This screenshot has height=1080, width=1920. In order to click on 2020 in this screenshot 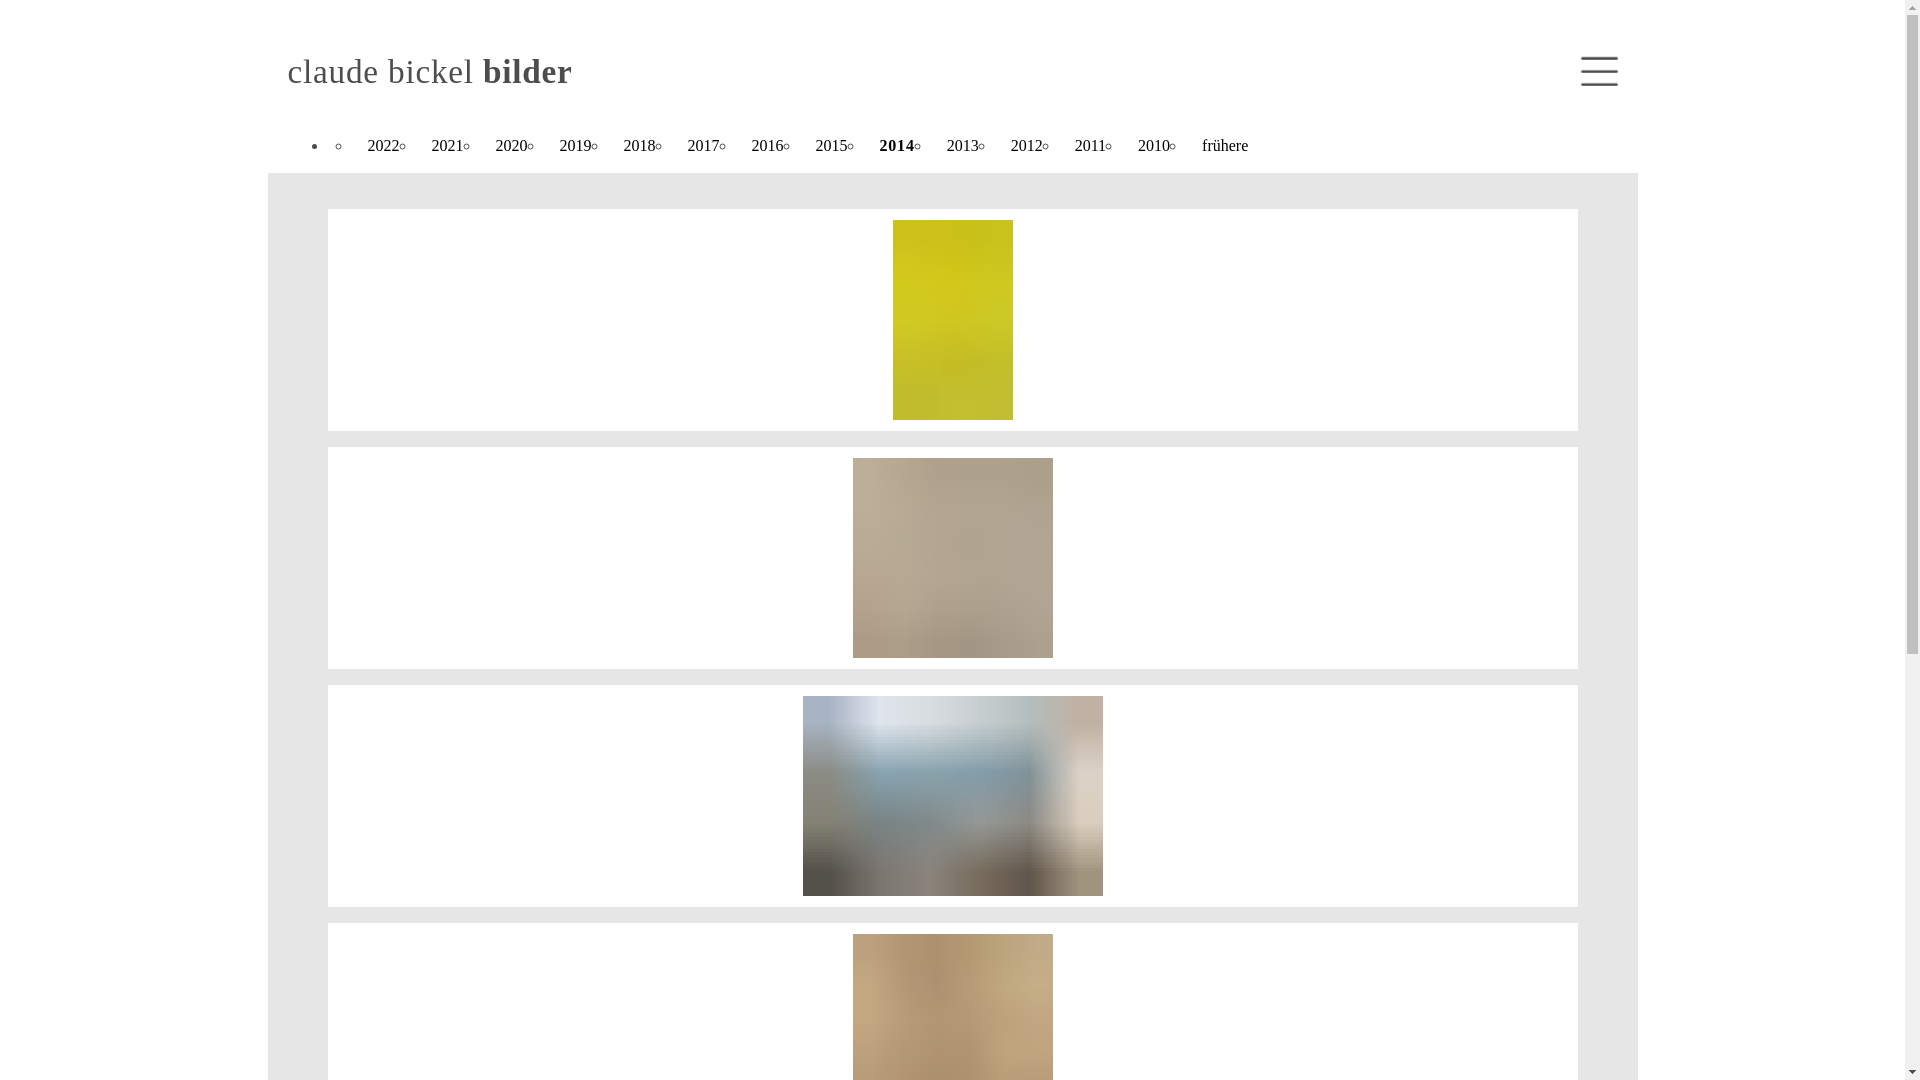, I will do `click(512, 146)`.